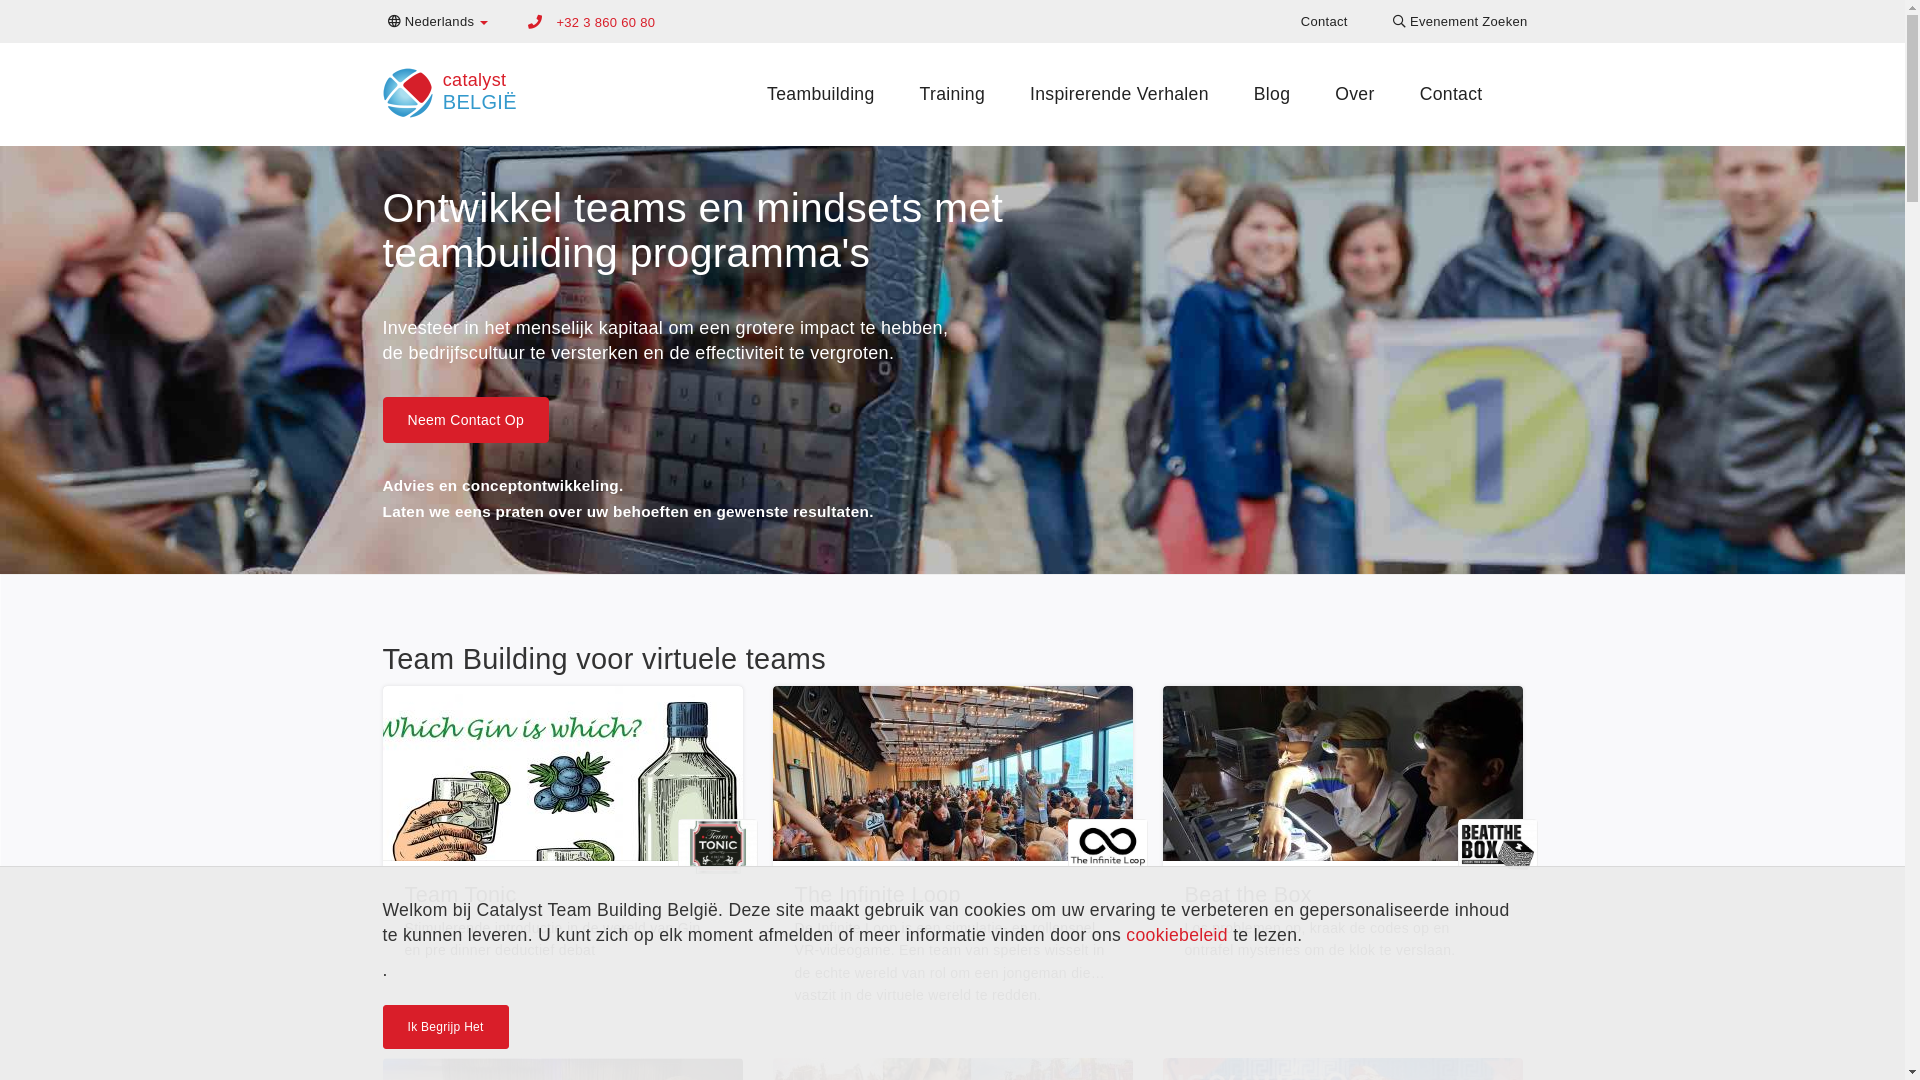  I want to click on Ik Begrijp Het, so click(445, 1027).